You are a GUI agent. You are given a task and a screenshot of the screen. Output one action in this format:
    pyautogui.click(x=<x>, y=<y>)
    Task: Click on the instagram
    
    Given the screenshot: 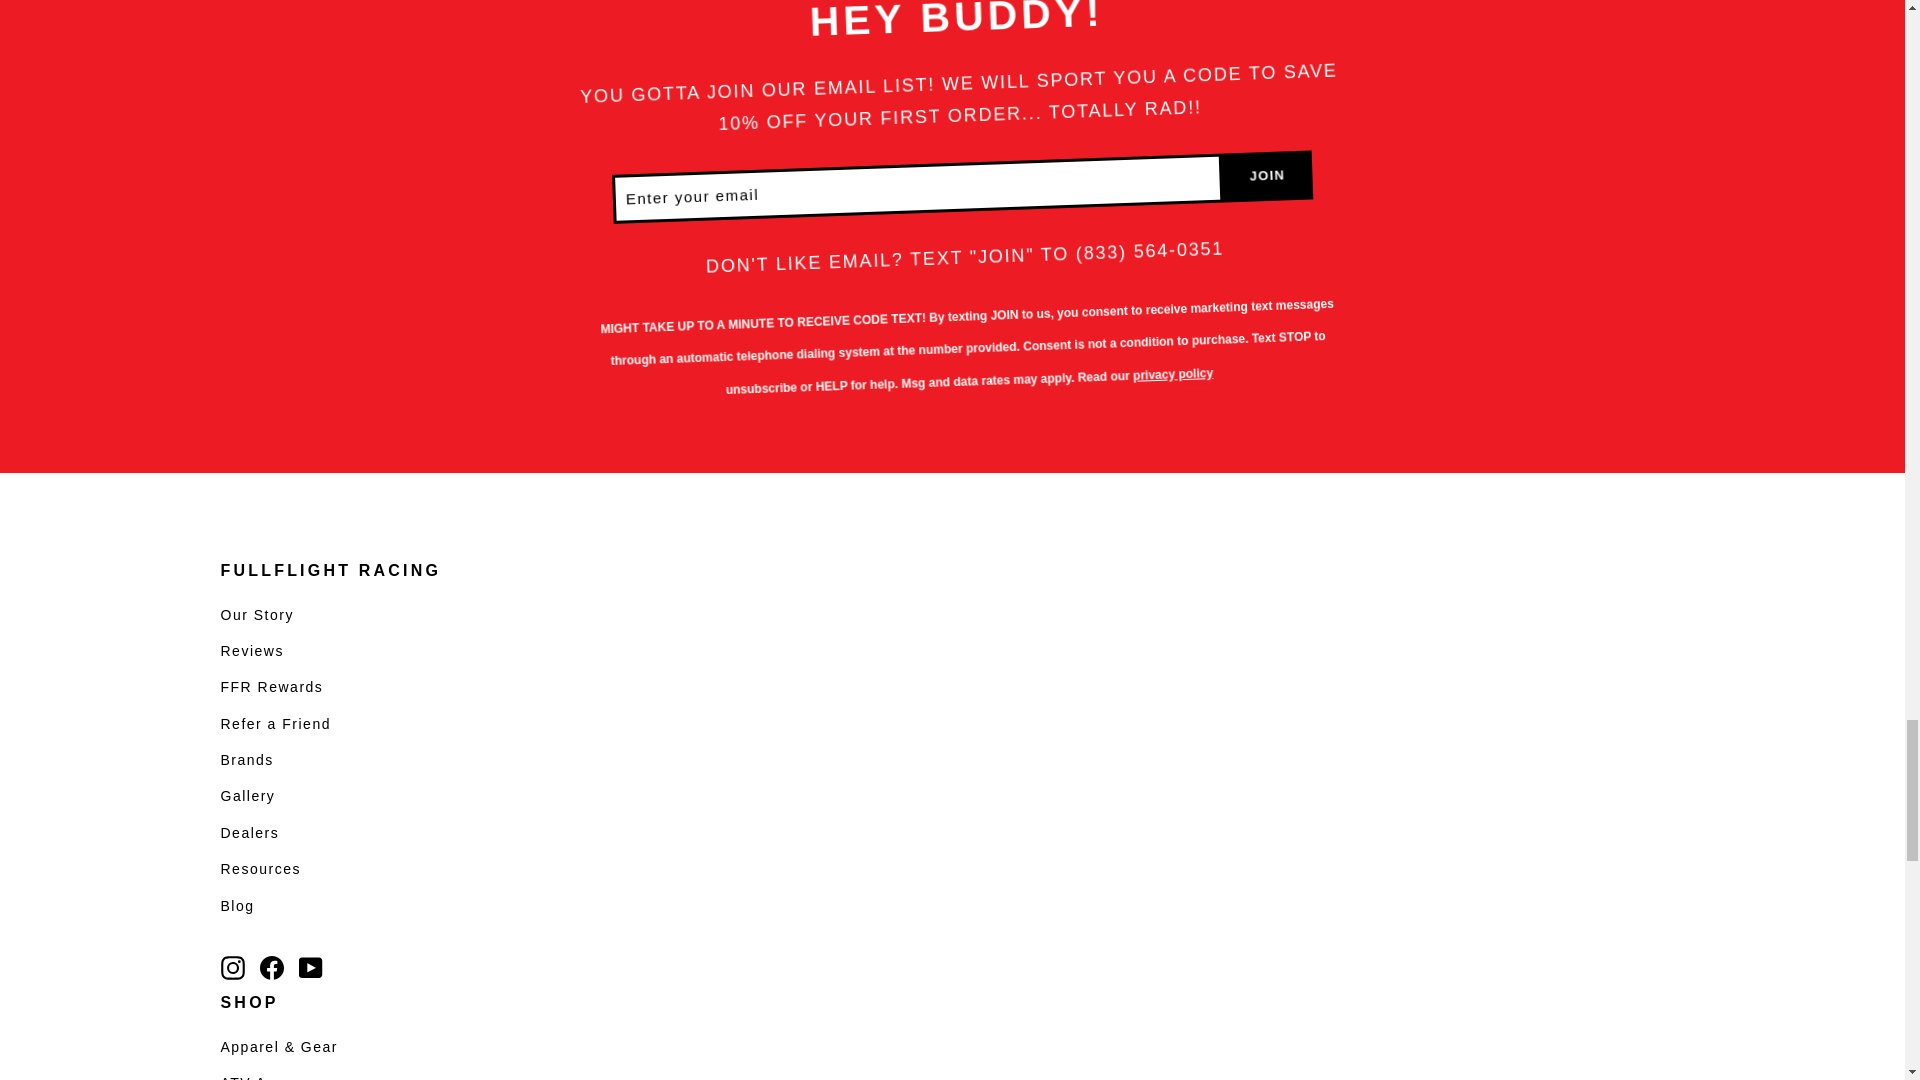 What is the action you would take?
    pyautogui.click(x=232, y=967)
    